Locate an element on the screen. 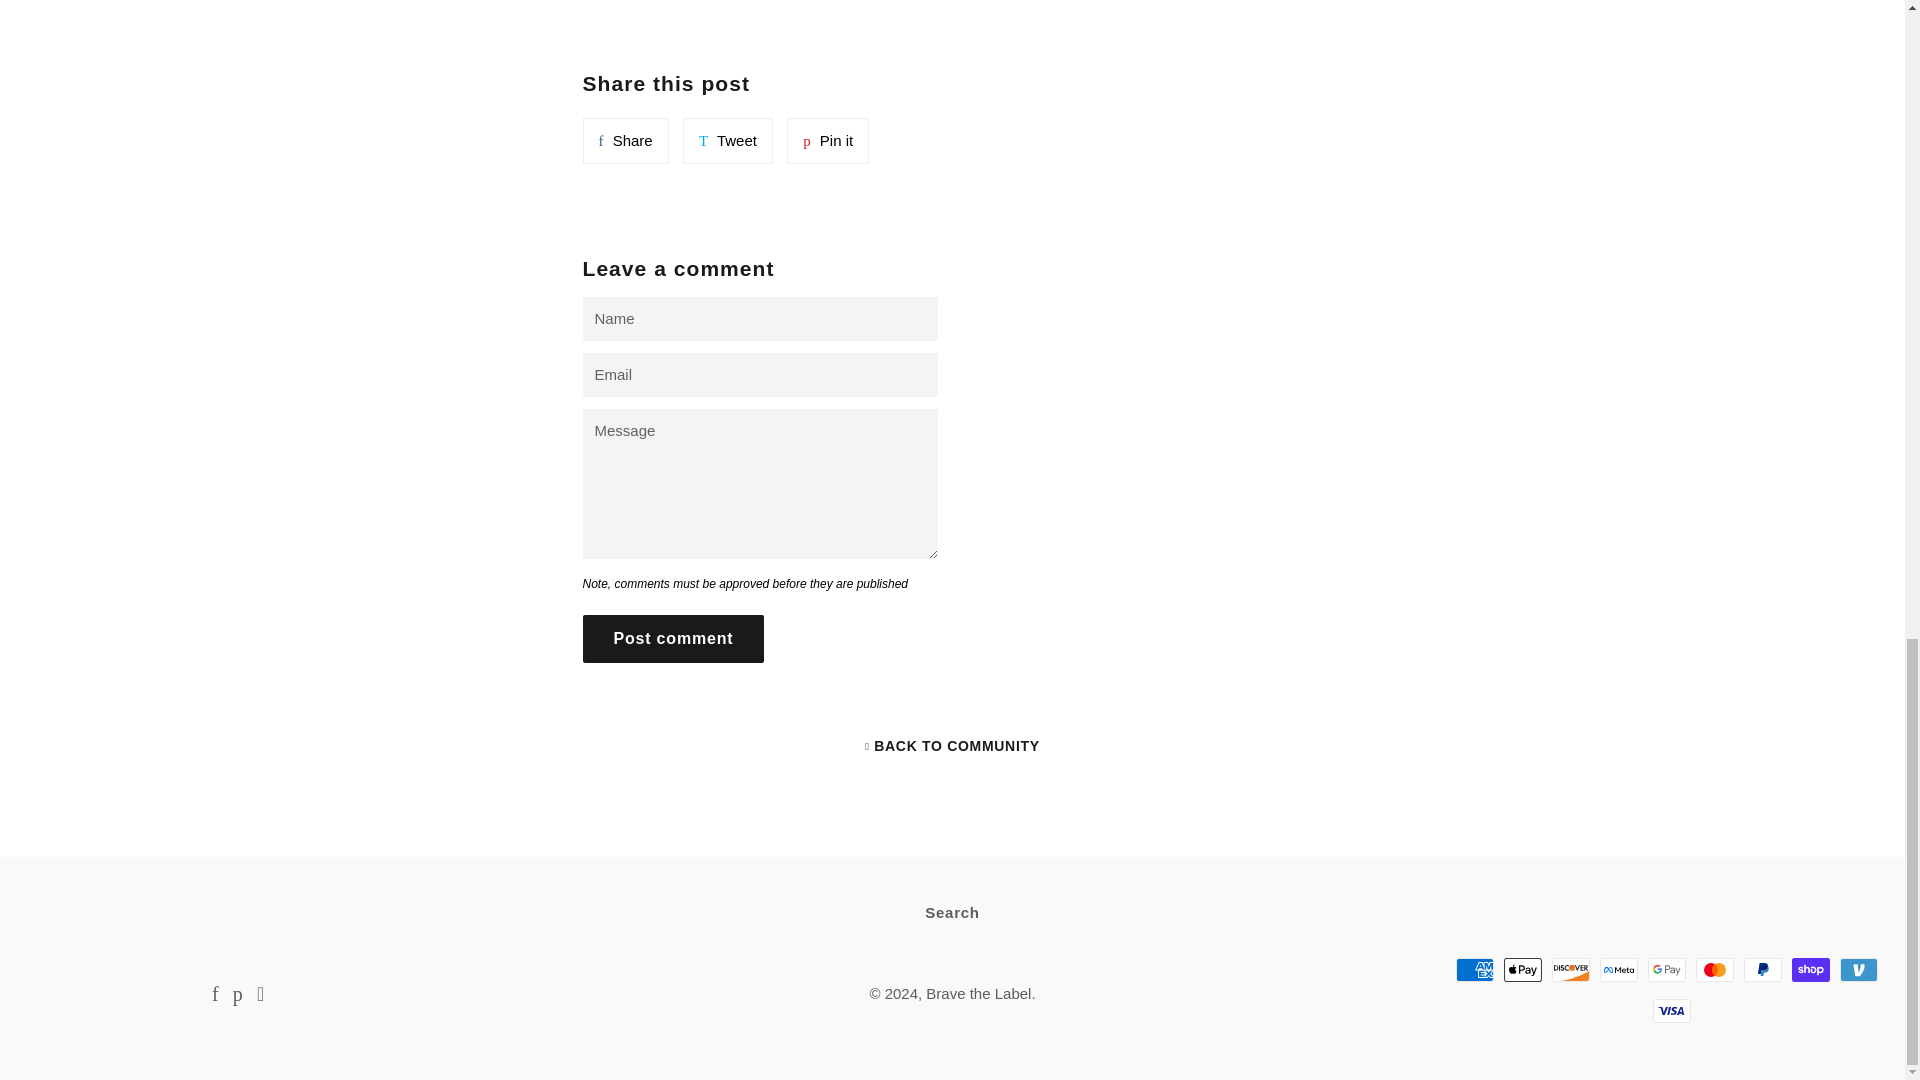 This screenshot has width=1920, height=1080. Mastercard is located at coordinates (728, 140).